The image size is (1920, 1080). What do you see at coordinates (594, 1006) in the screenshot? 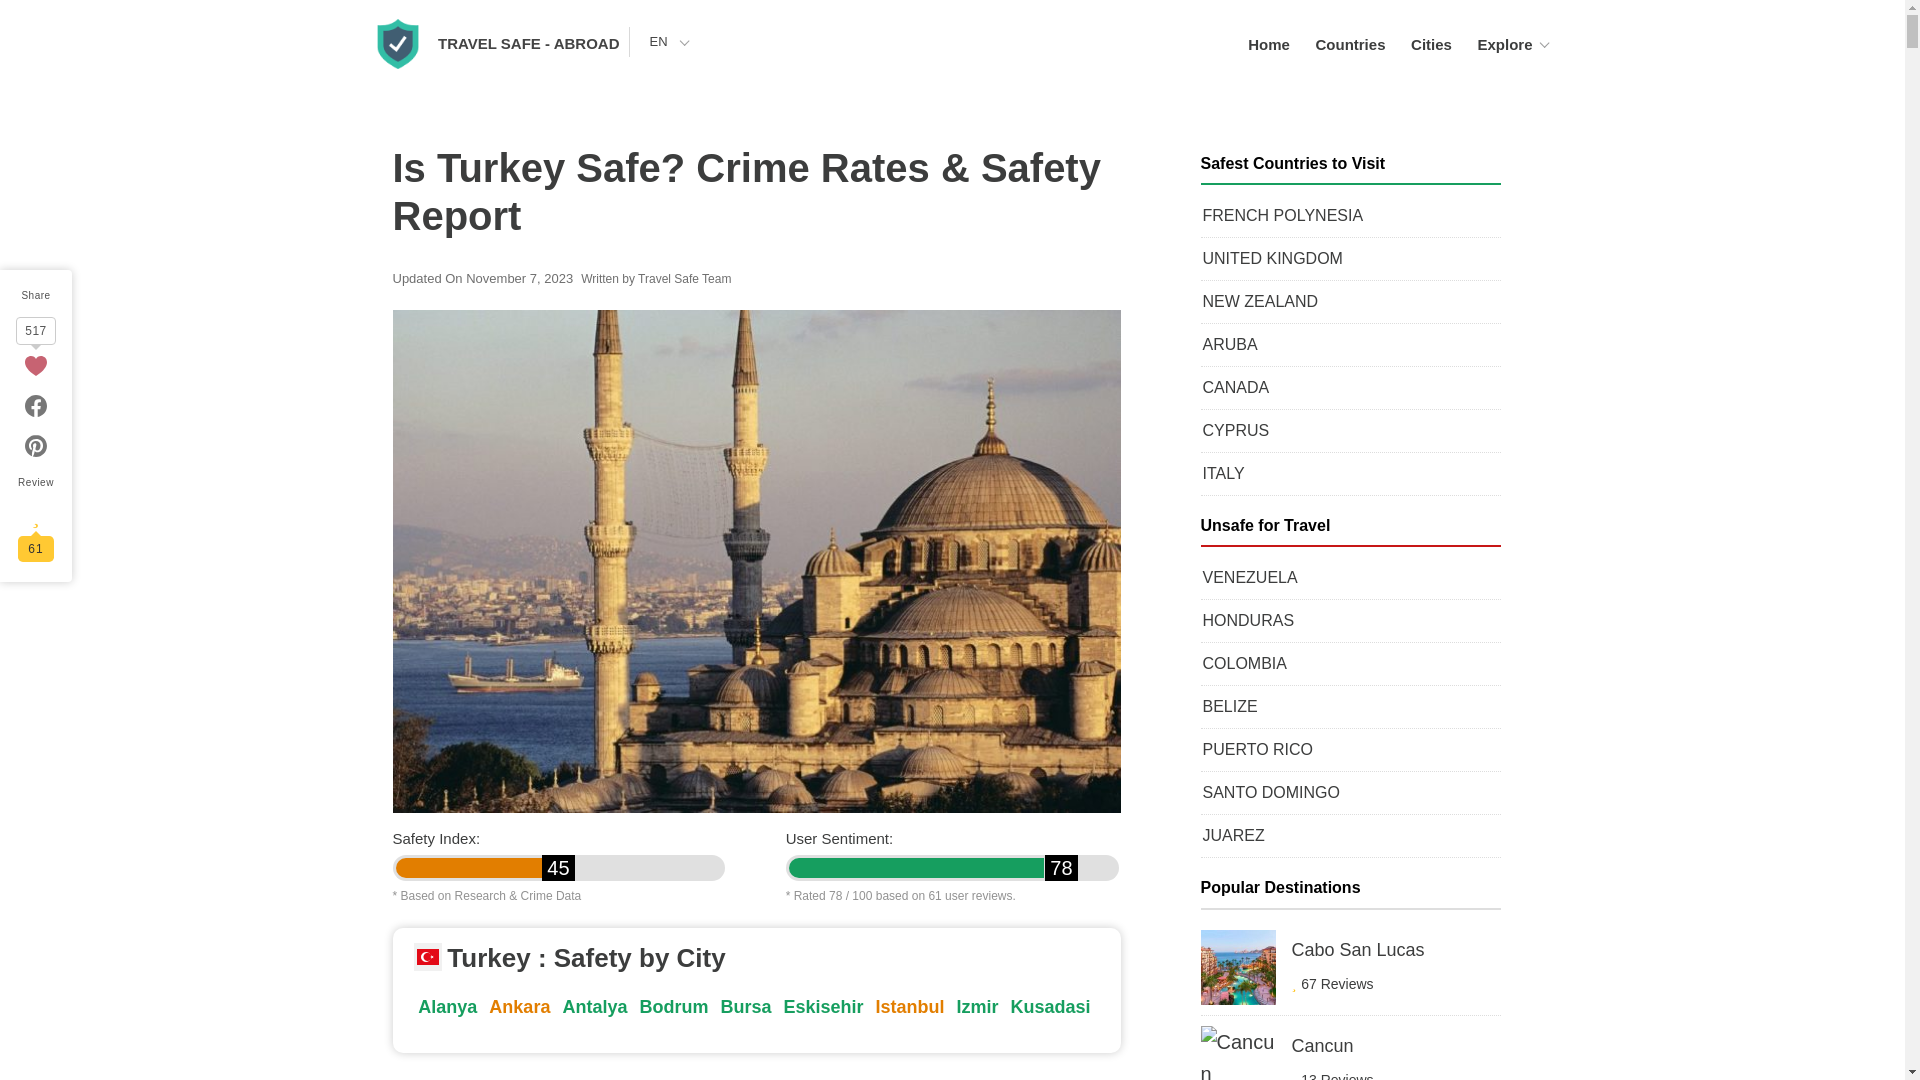
I see `Antalya` at bounding box center [594, 1006].